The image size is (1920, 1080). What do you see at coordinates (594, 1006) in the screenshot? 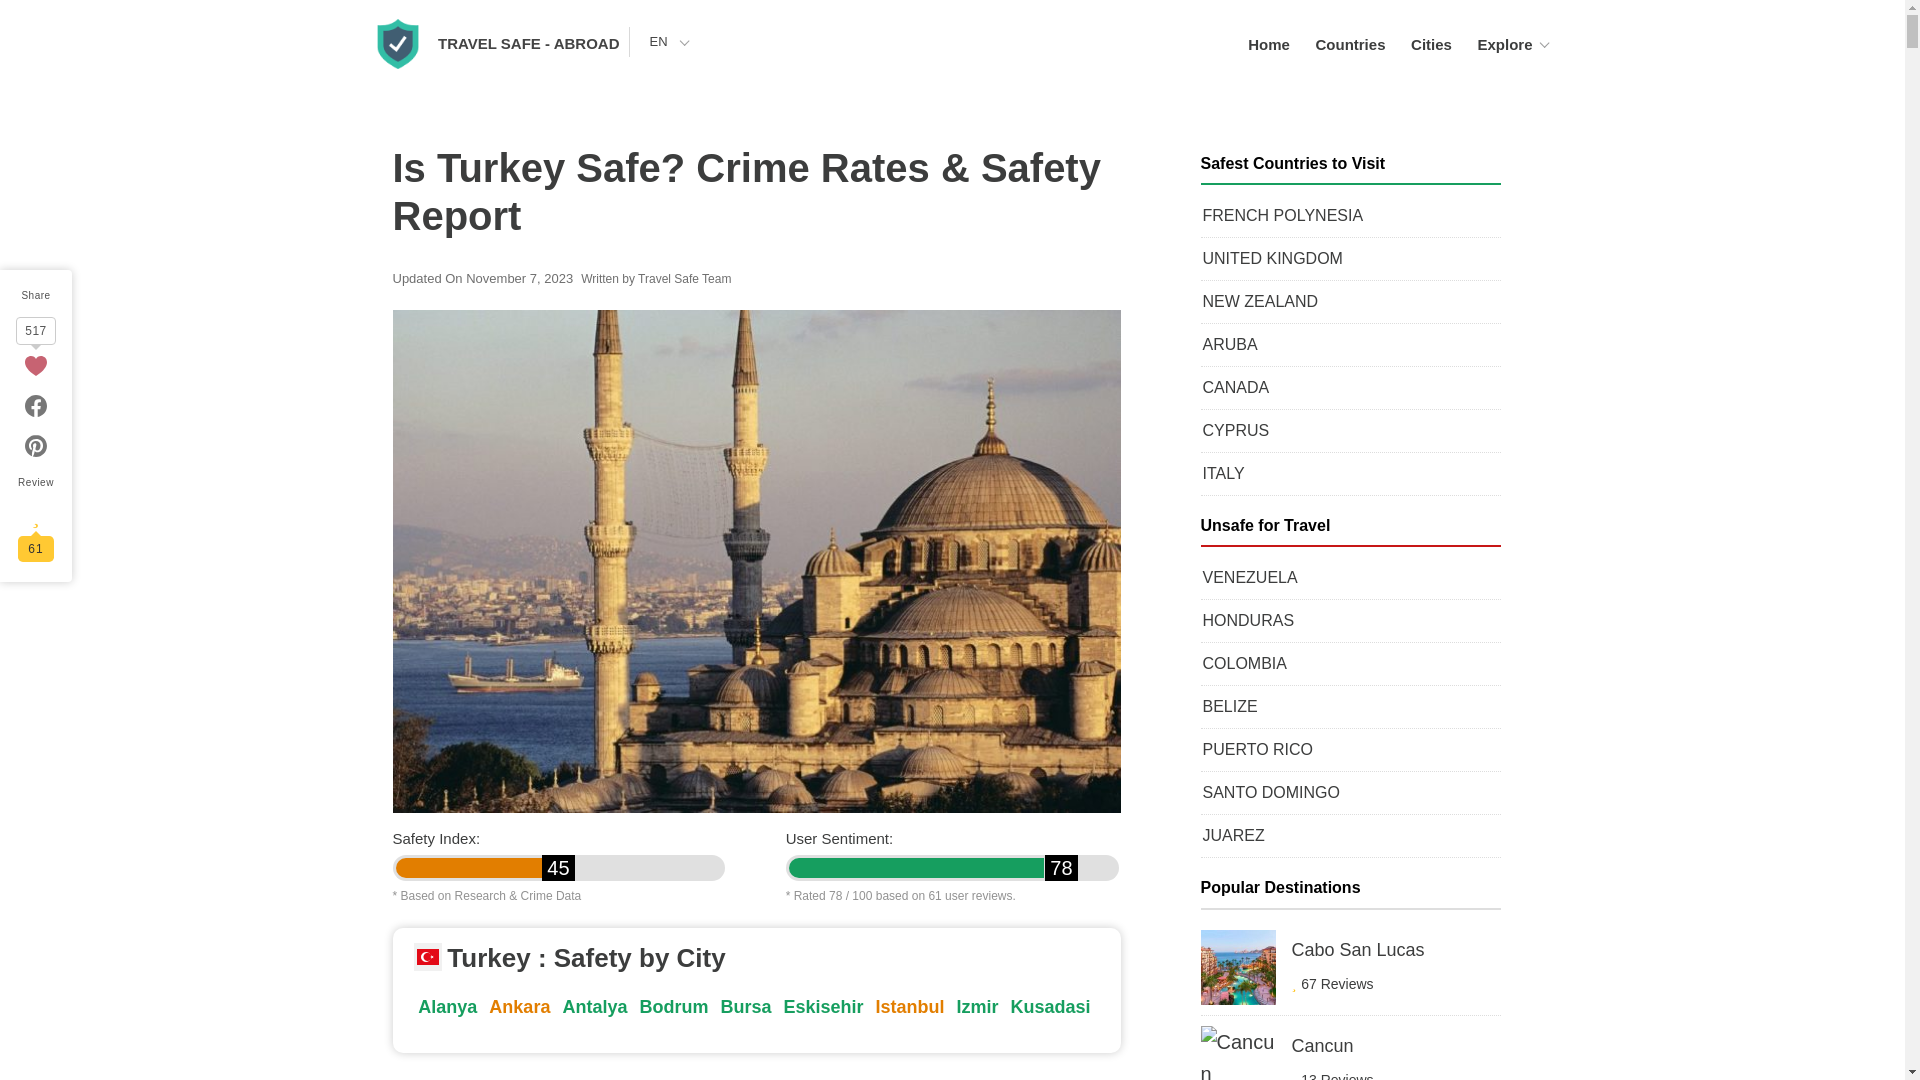
I see `Antalya` at bounding box center [594, 1006].